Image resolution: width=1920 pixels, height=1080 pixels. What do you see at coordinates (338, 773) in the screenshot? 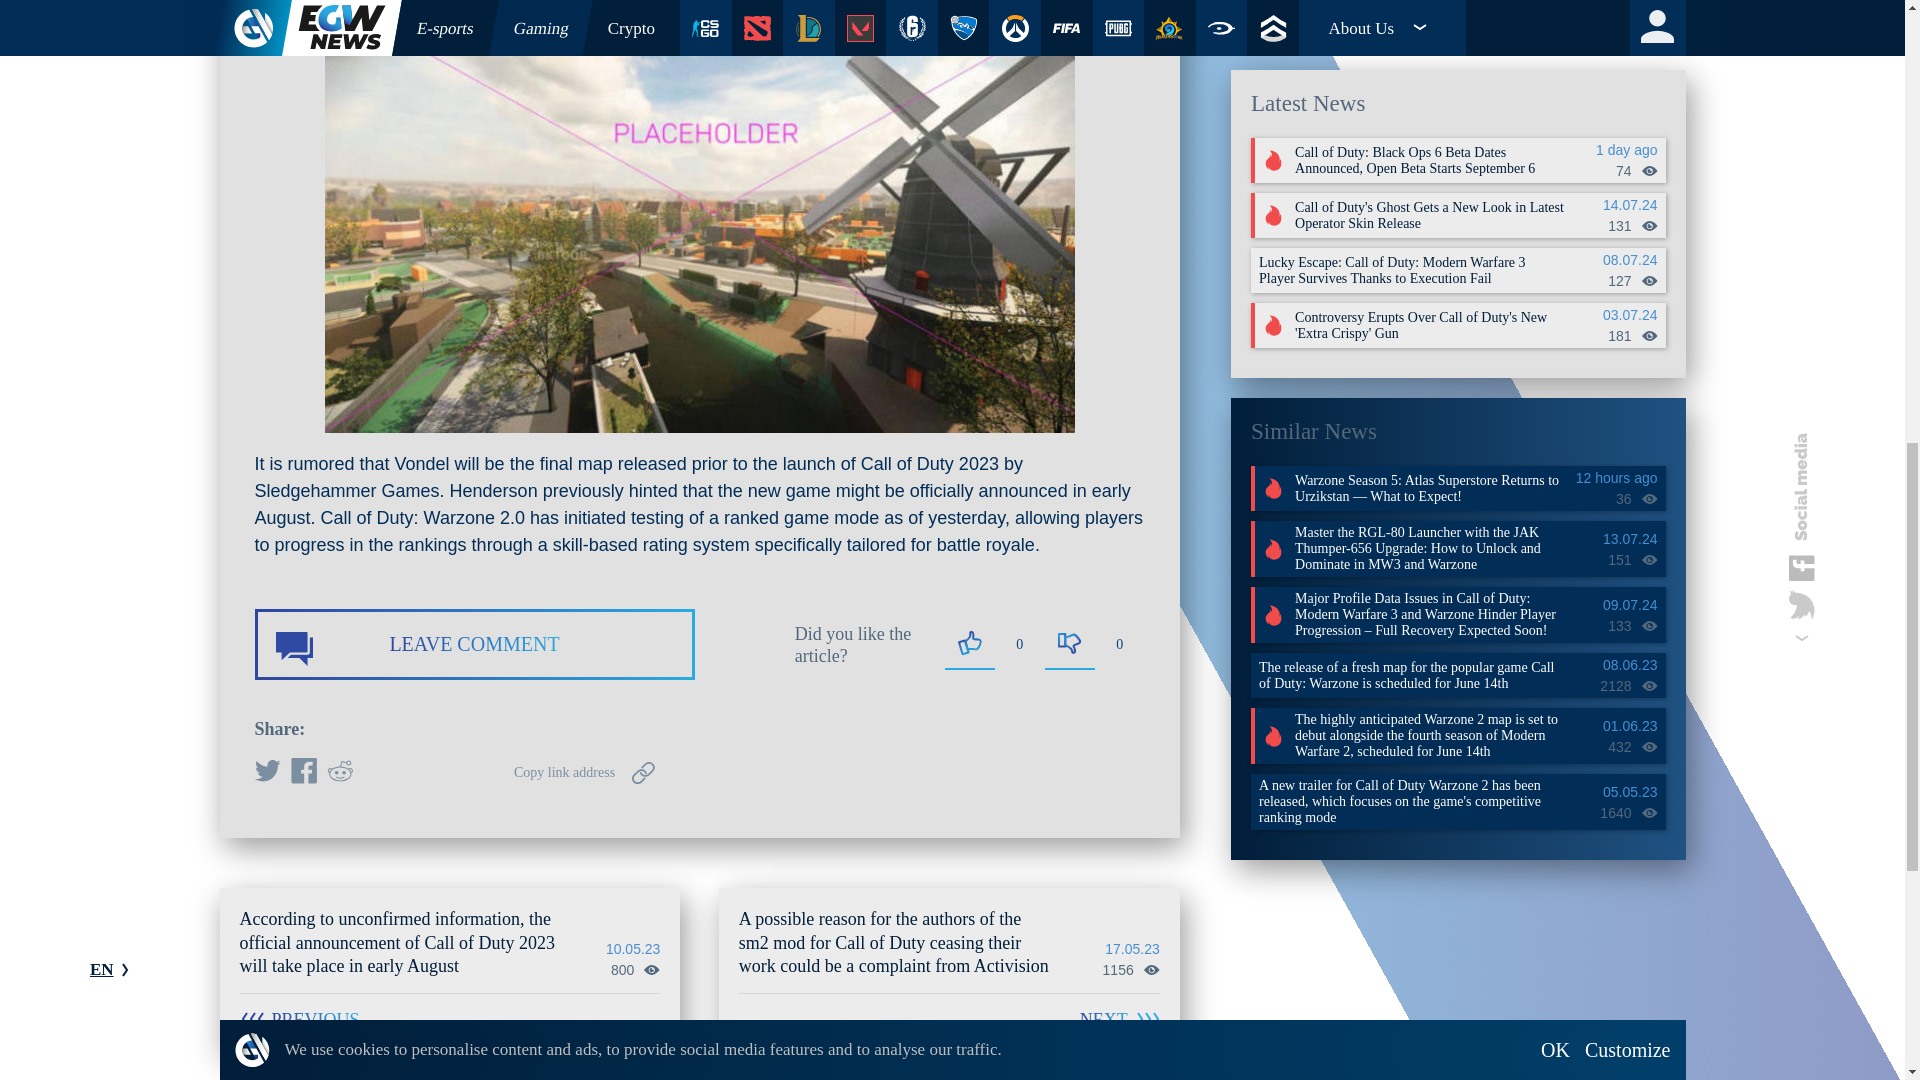
I see `Reddit` at bounding box center [338, 773].